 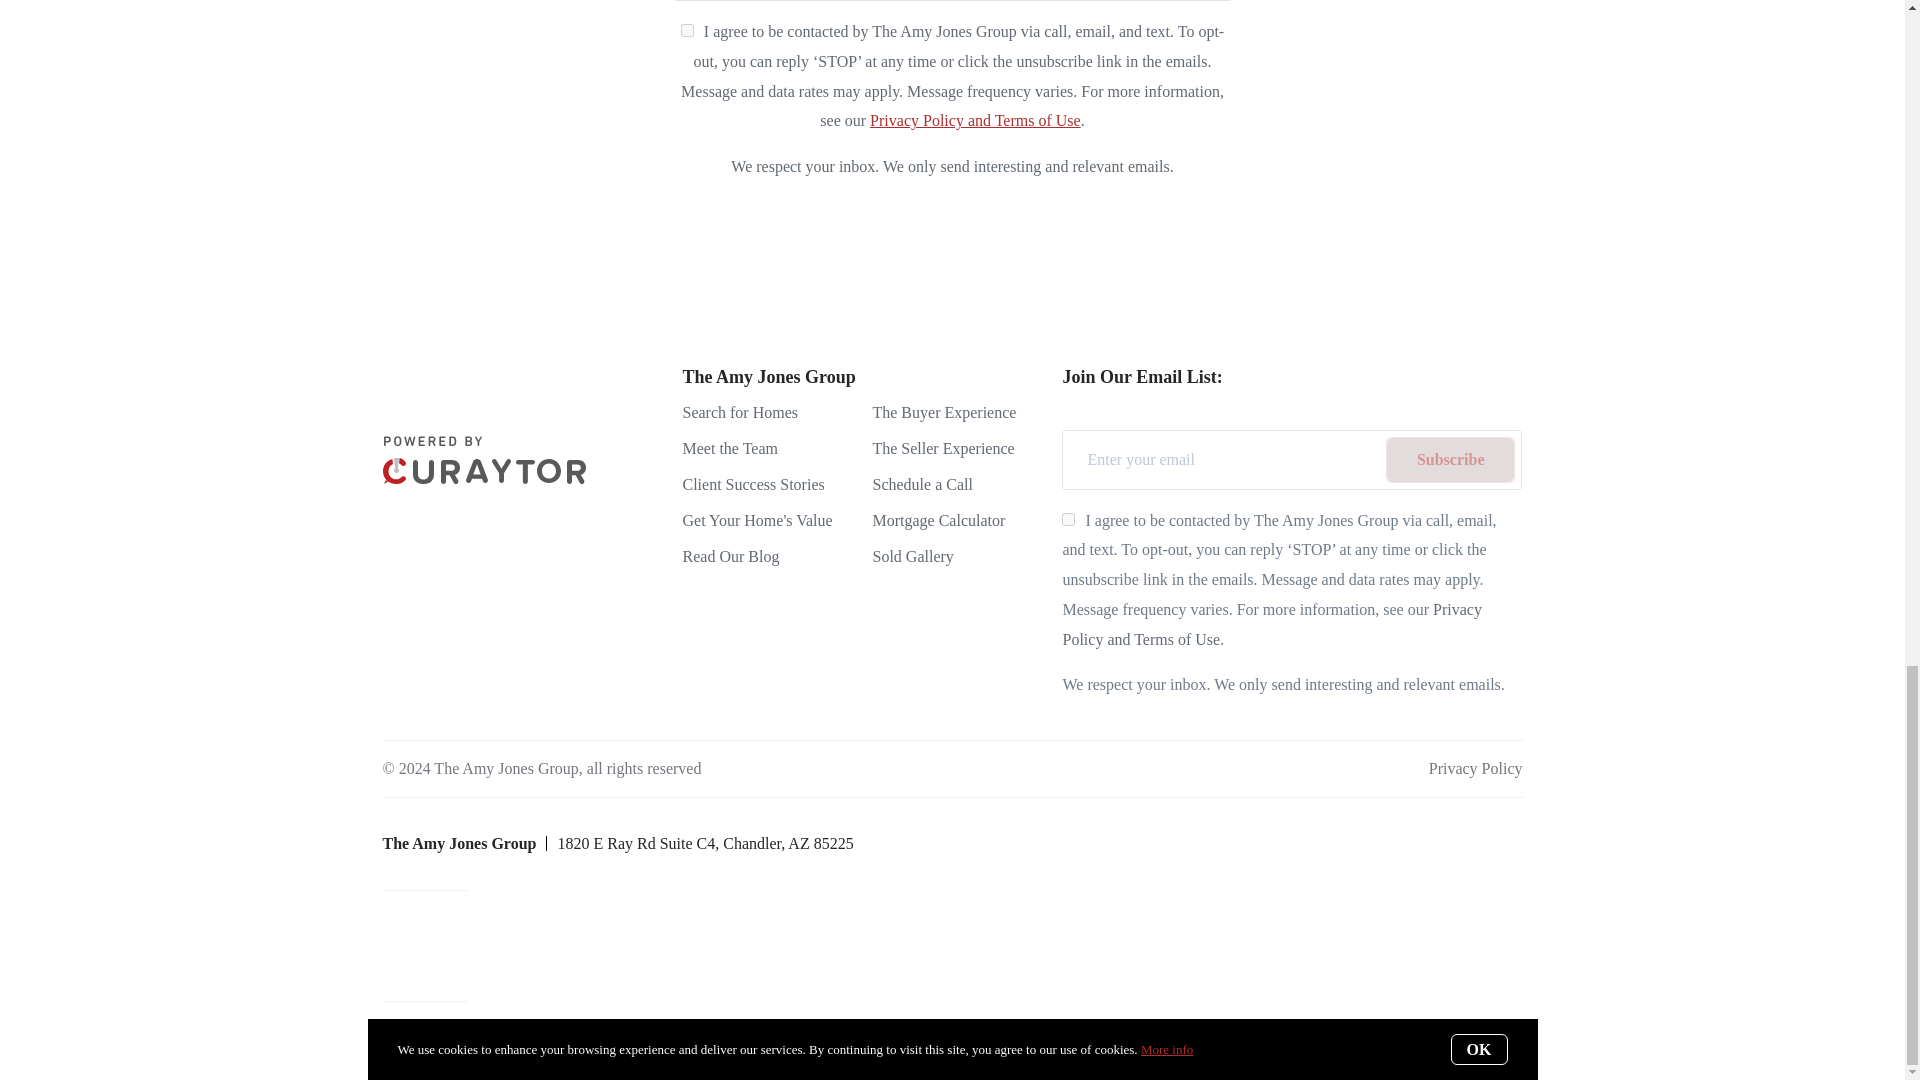 I want to click on on, so click(x=1068, y=519).